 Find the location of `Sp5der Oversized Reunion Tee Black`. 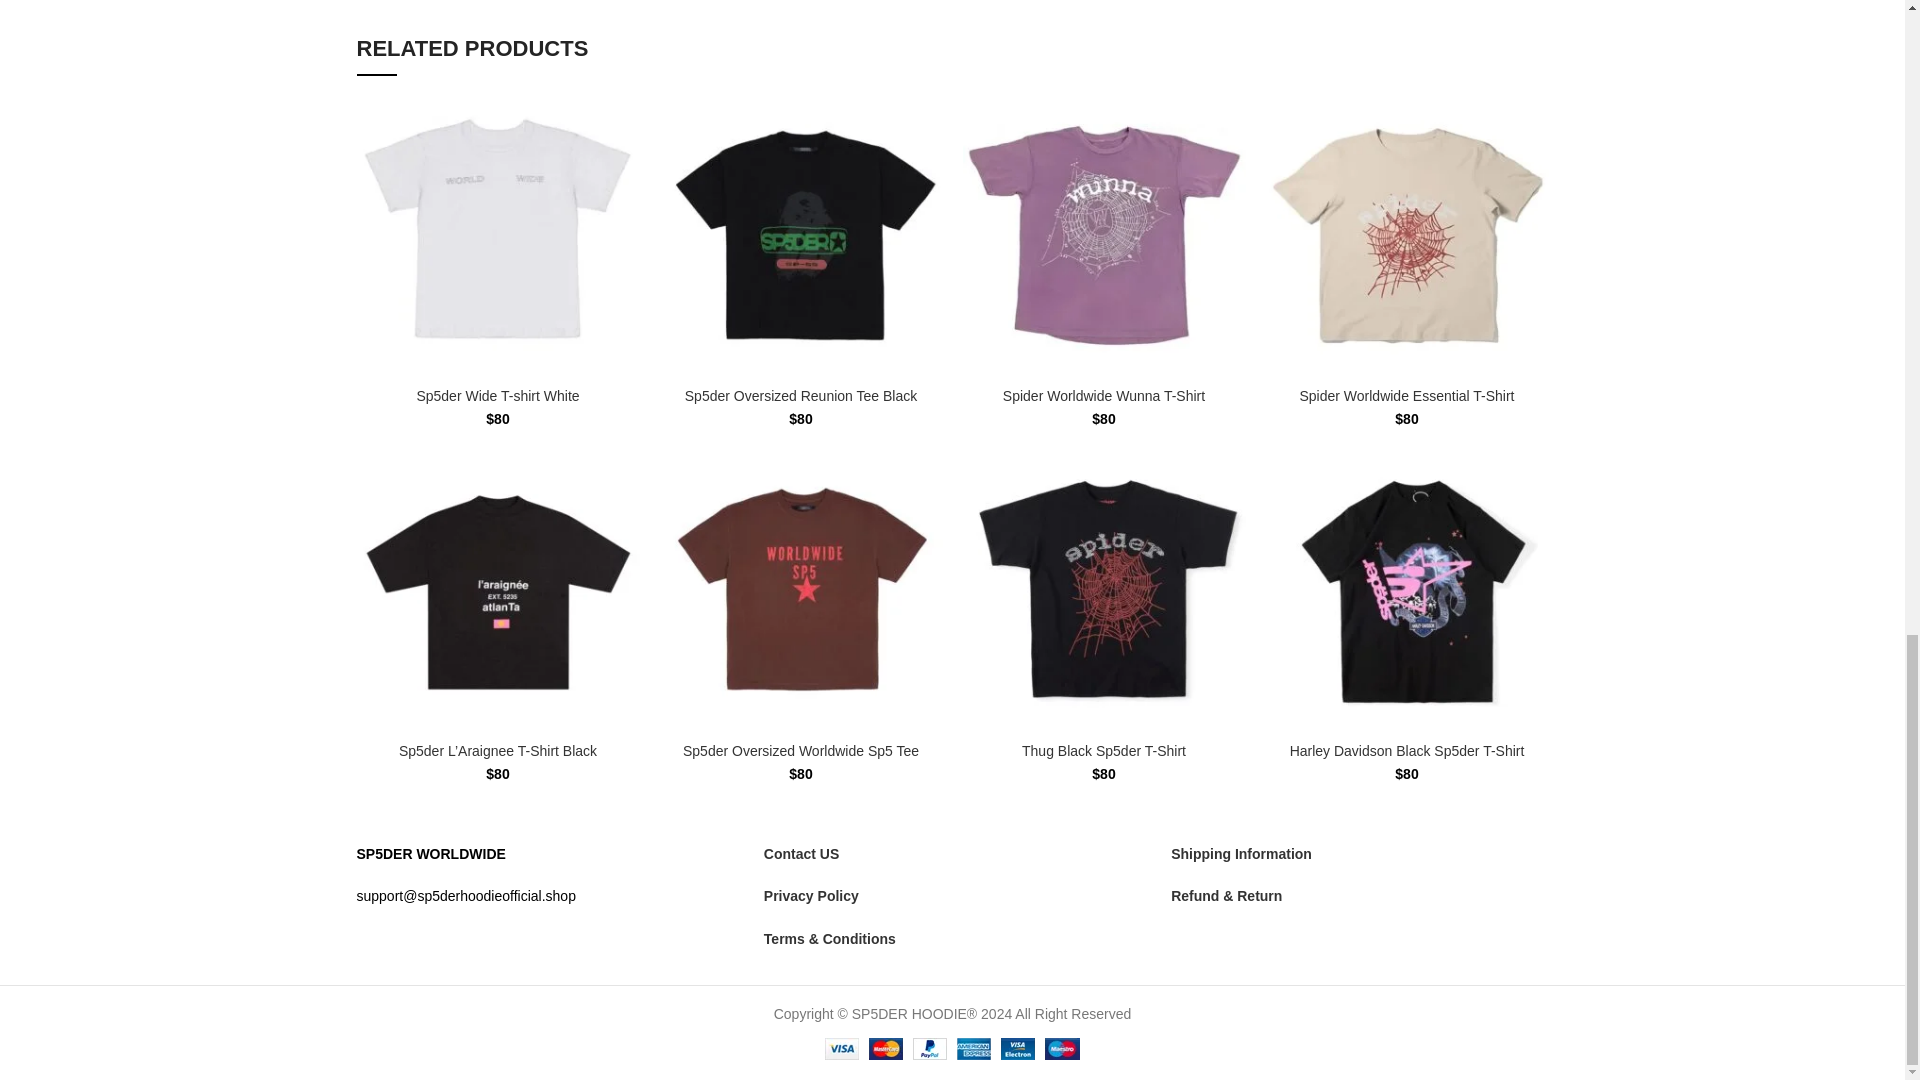

Sp5der Oversized Reunion Tee Black is located at coordinates (801, 395).